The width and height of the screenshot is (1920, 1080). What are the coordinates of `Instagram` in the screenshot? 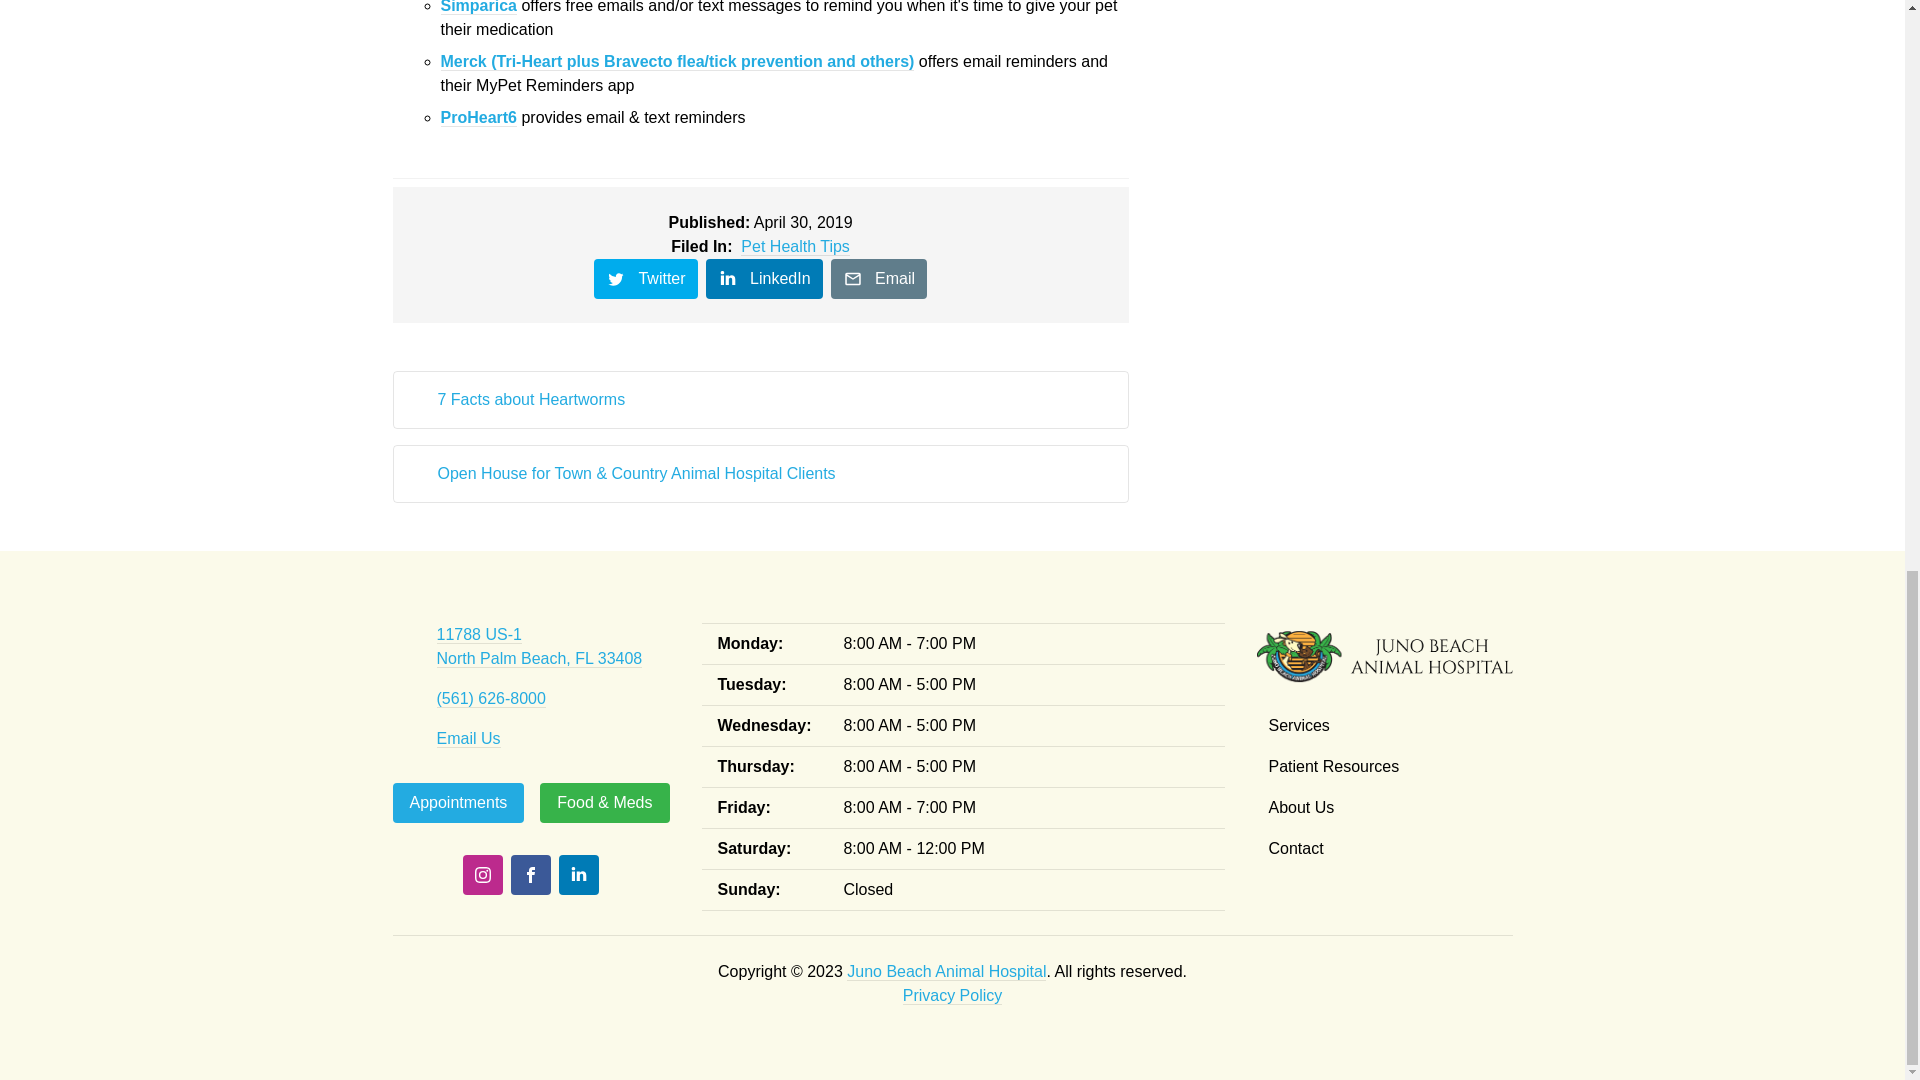 It's located at (482, 875).